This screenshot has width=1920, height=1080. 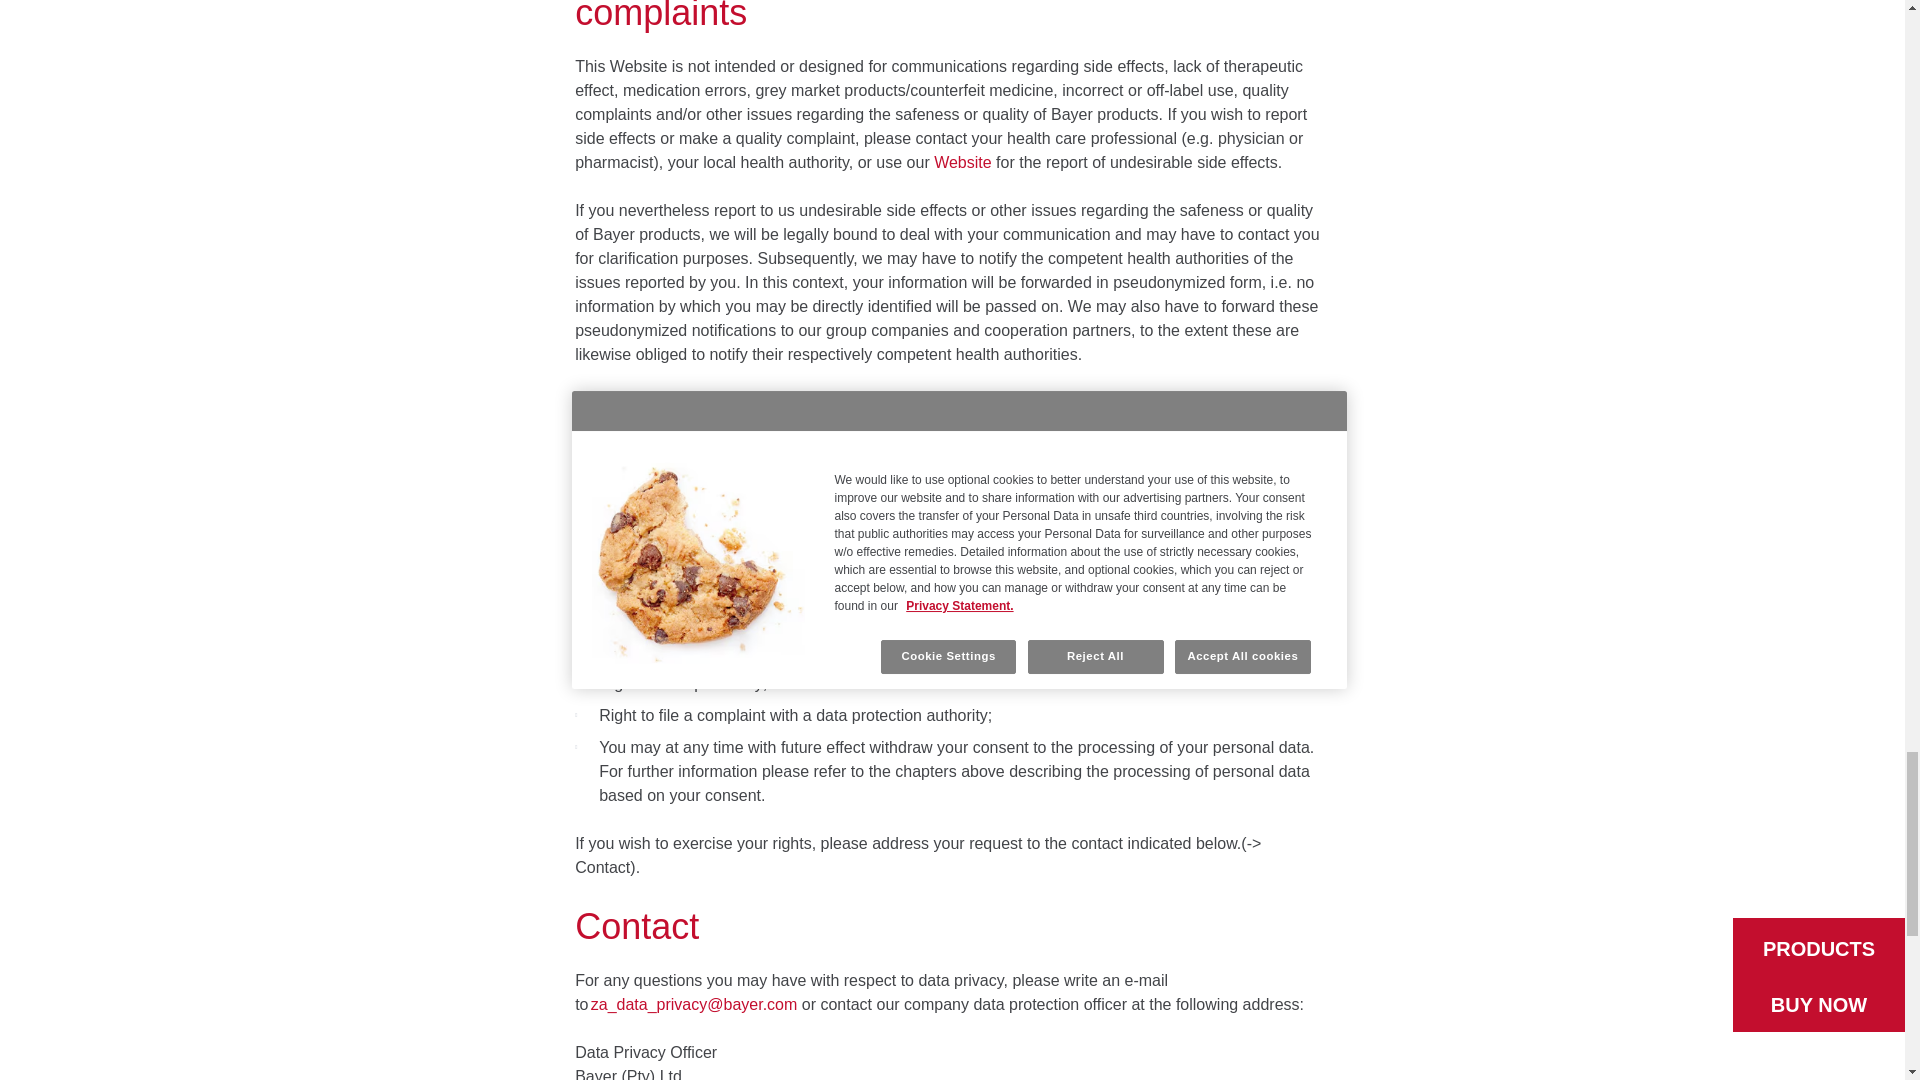 What do you see at coordinates (962, 162) in the screenshot?
I see `Website` at bounding box center [962, 162].